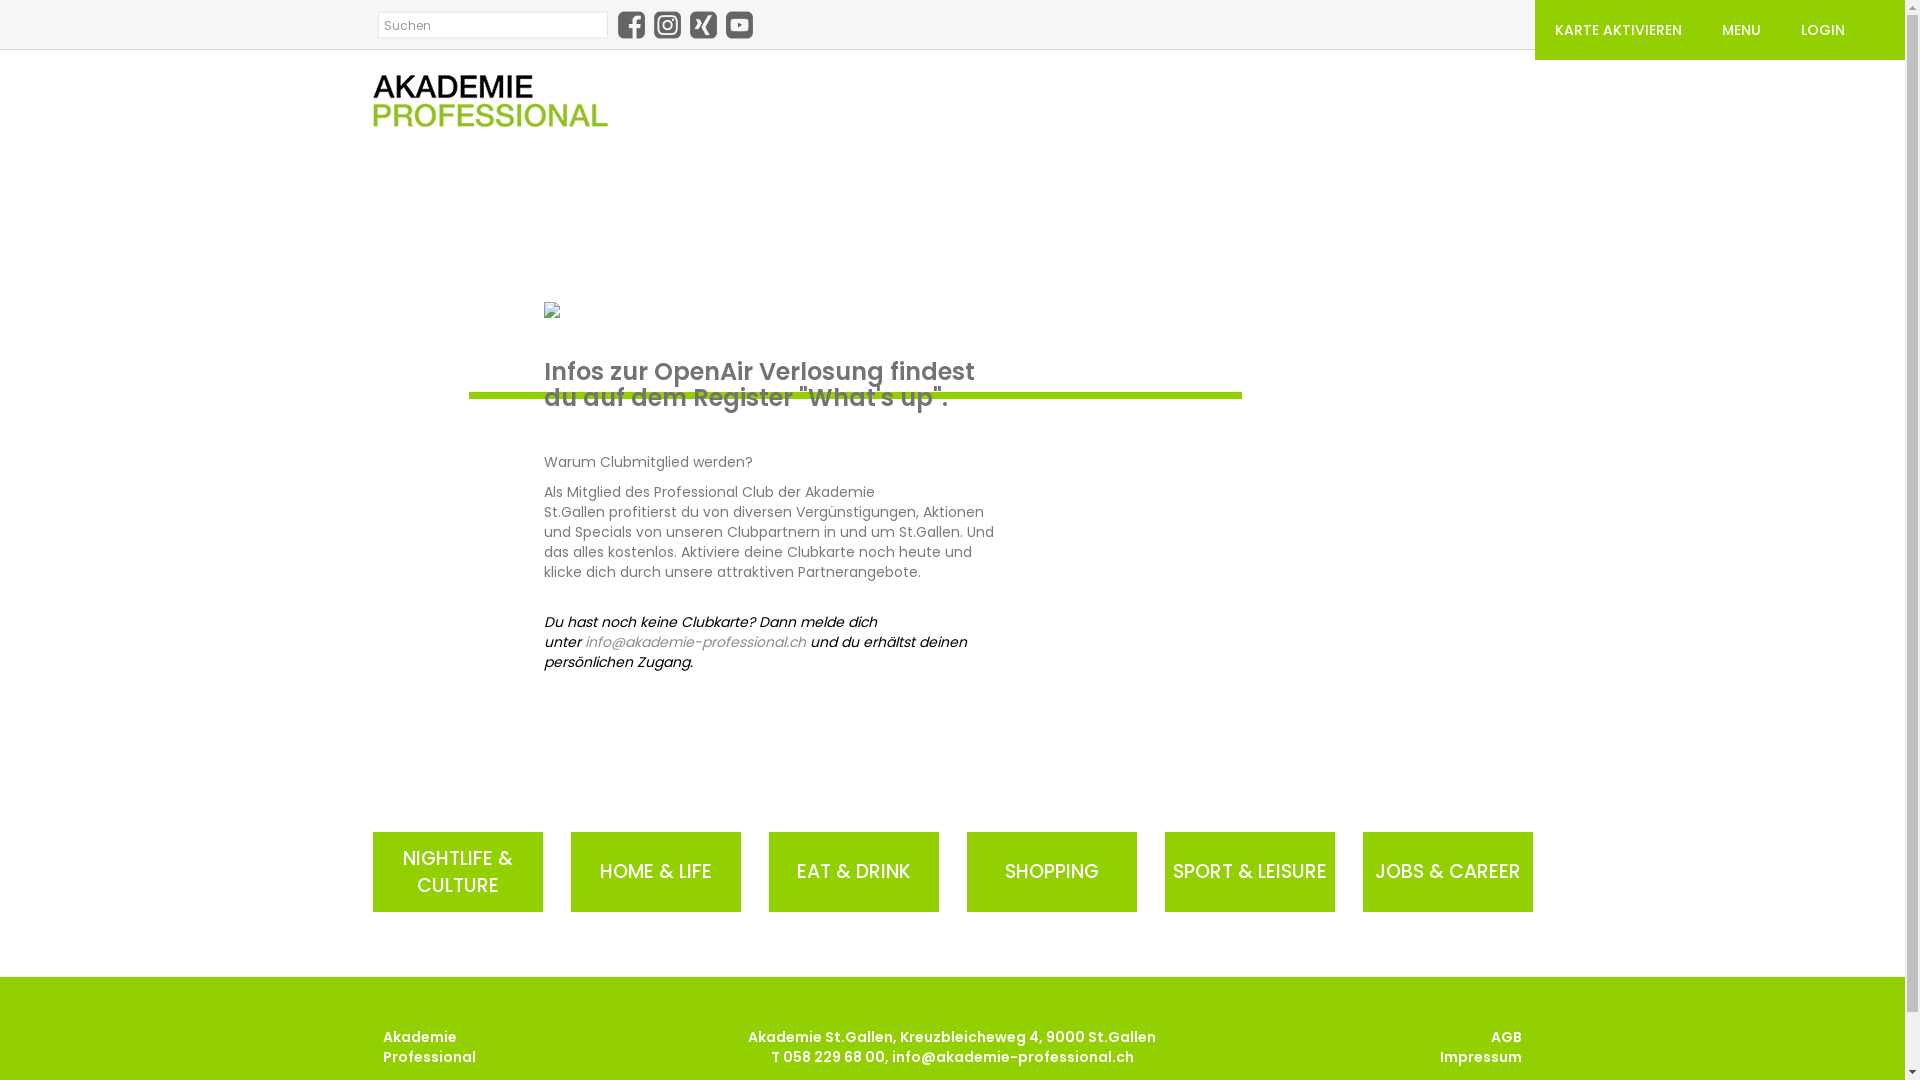  What do you see at coordinates (696, 642) in the screenshot?
I see `info@akademie-professional.ch` at bounding box center [696, 642].